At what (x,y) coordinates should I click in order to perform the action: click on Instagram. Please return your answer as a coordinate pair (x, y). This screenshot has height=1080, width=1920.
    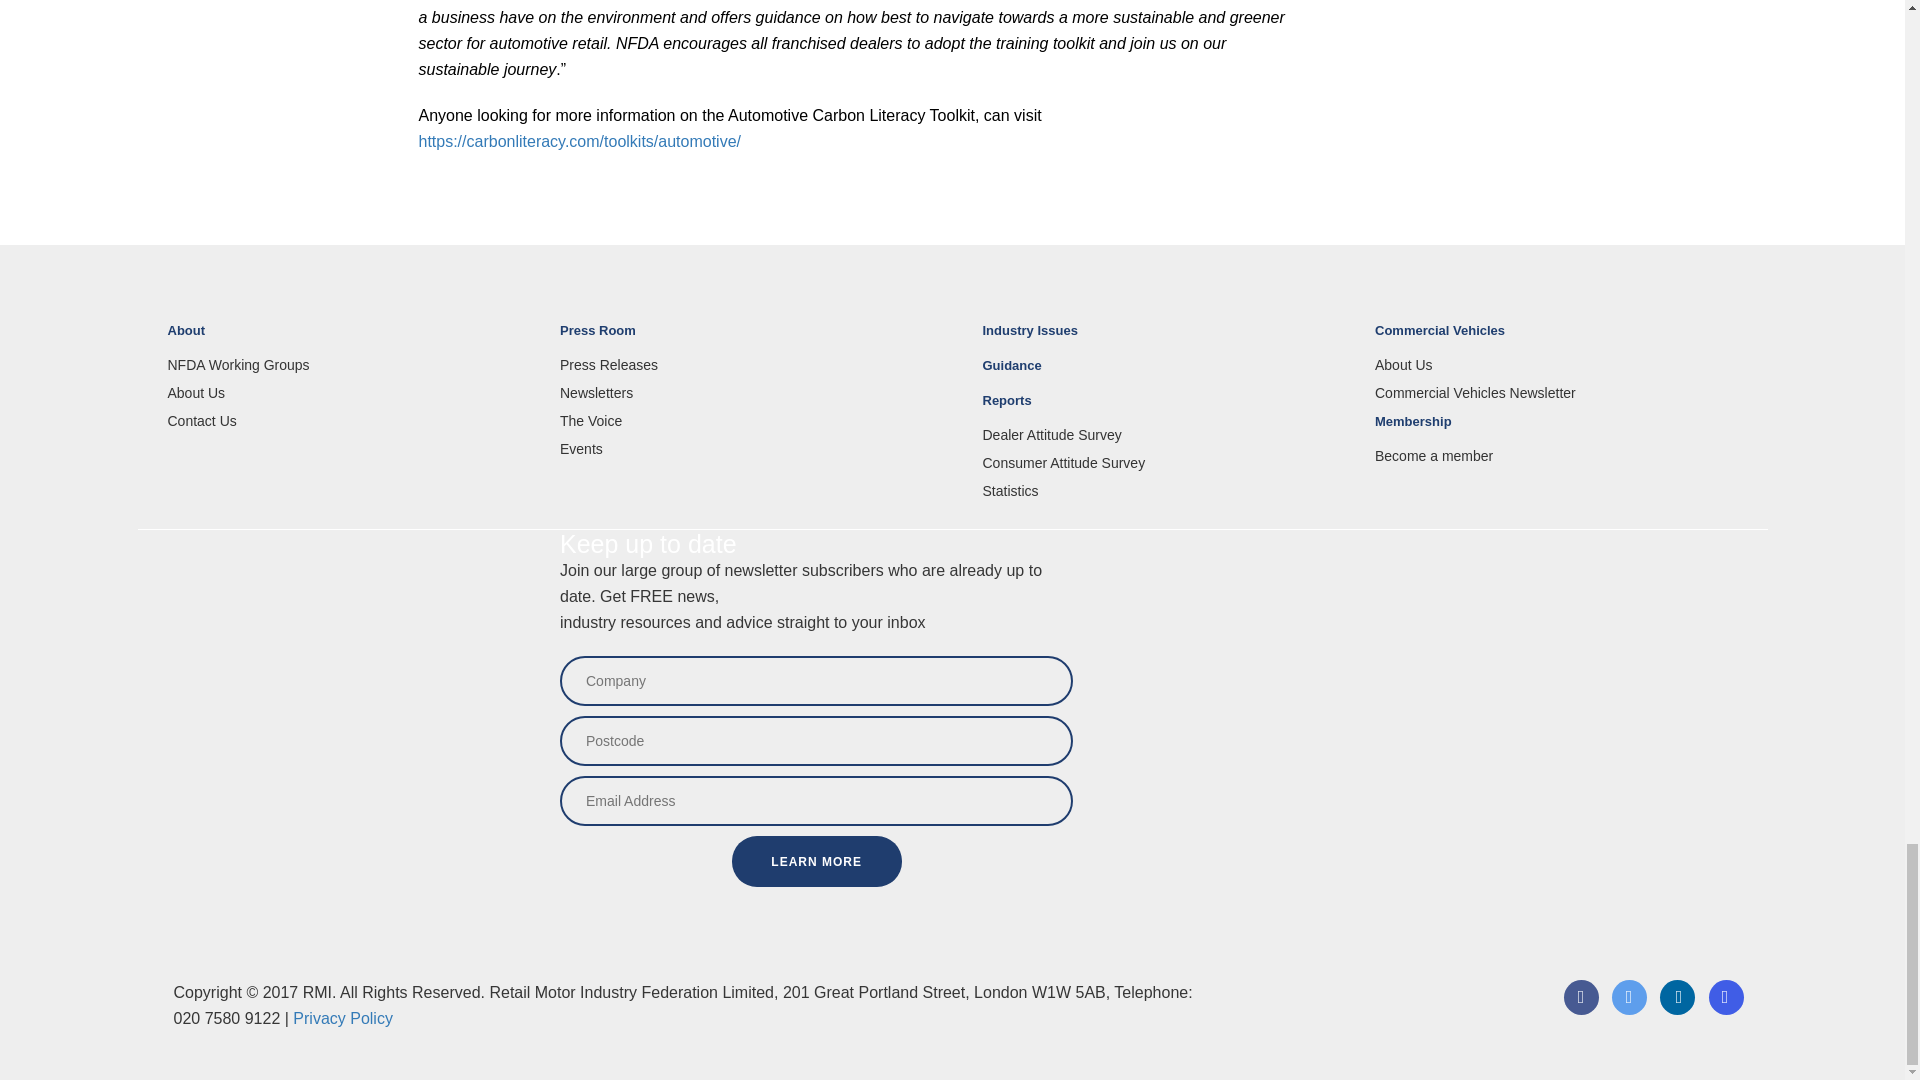
    Looking at the image, I should click on (1726, 1010).